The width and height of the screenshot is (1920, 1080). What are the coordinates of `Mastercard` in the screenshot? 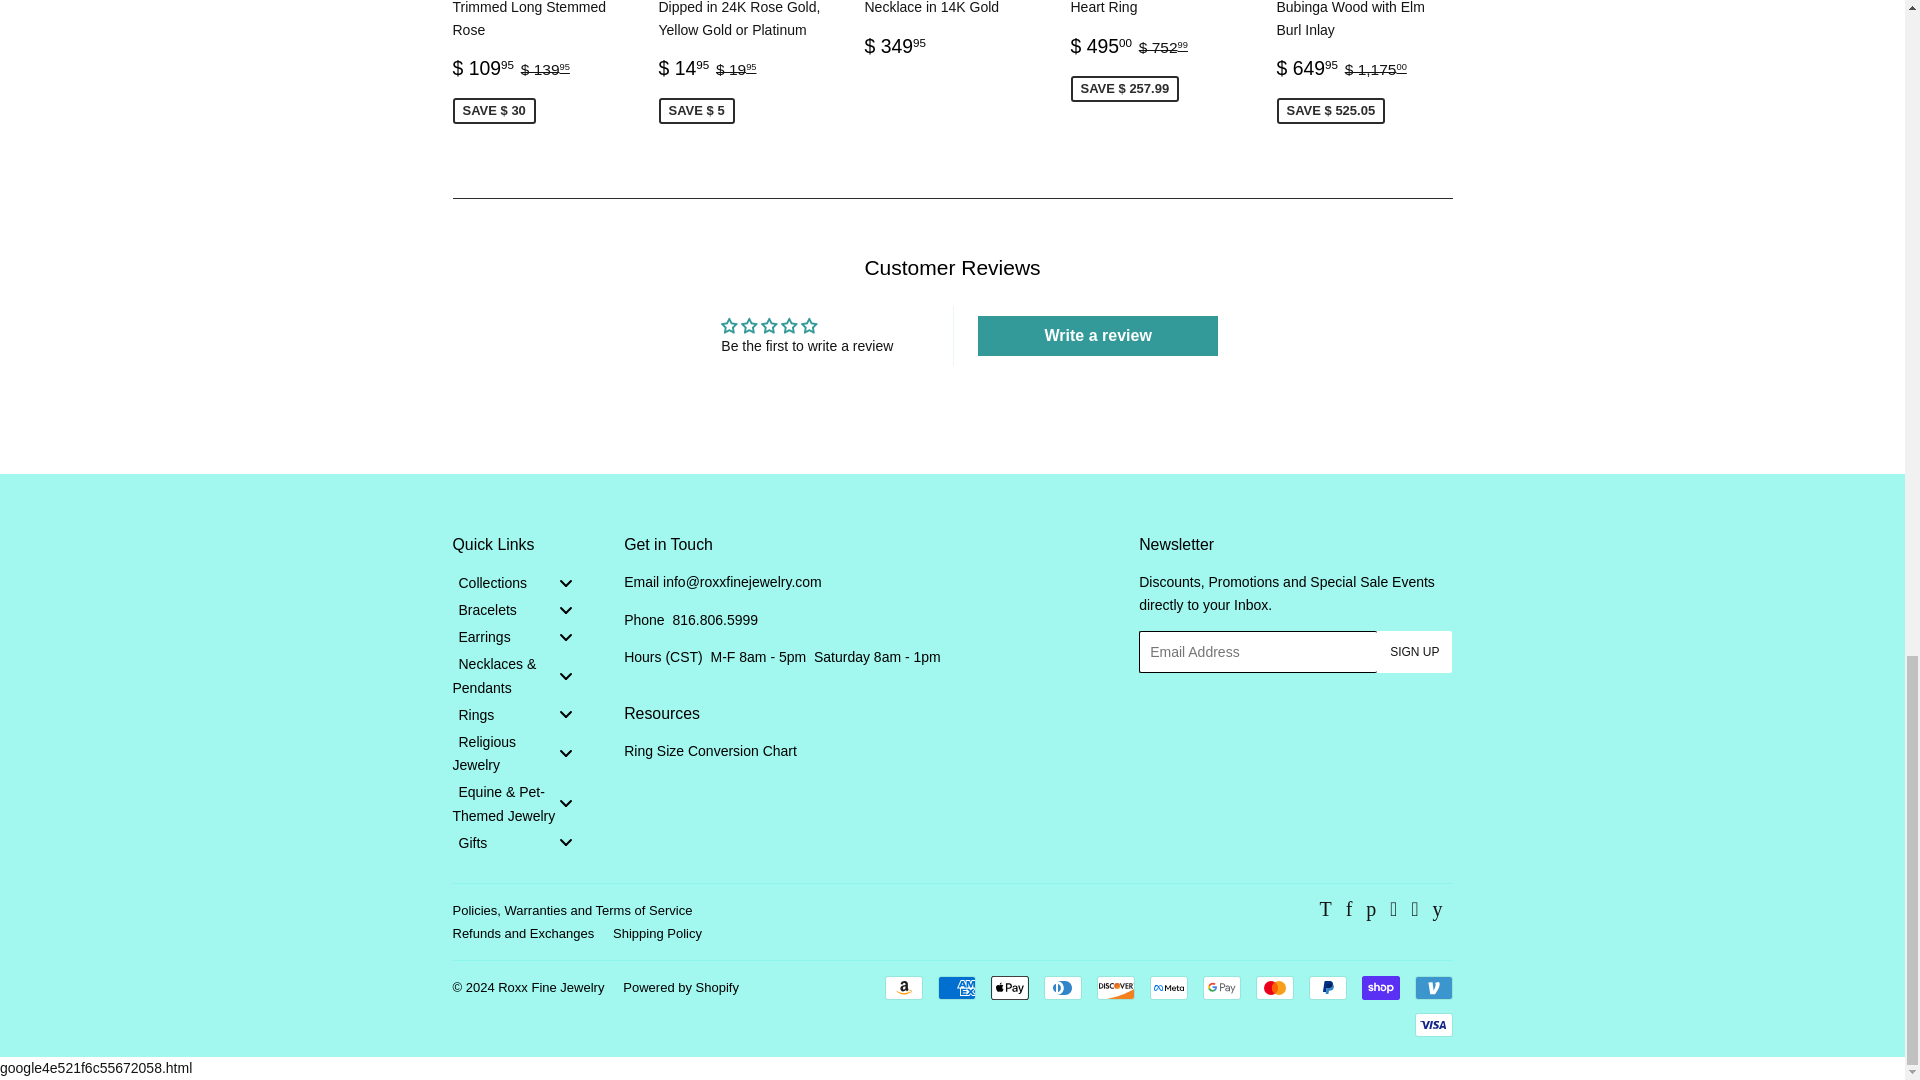 It's located at (1274, 988).